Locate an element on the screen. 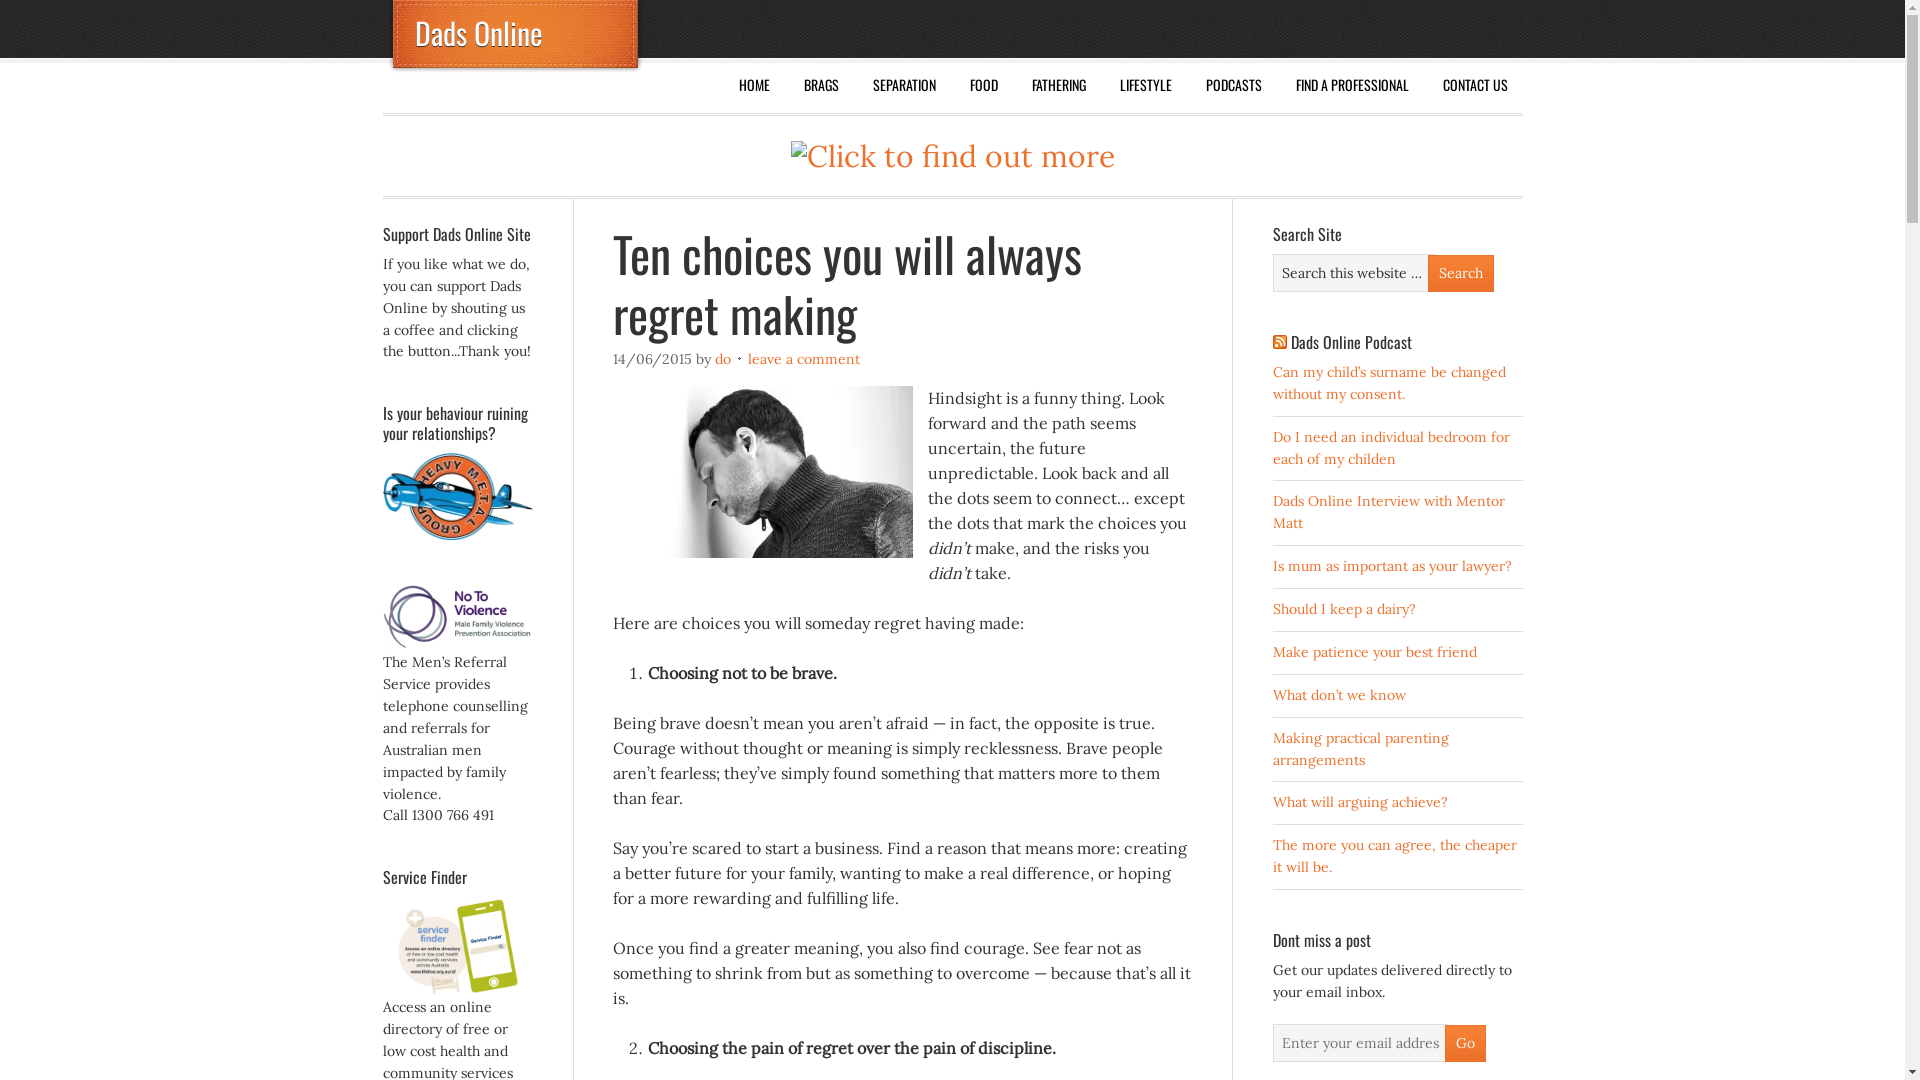 The image size is (1920, 1080). Dads Online Podcast is located at coordinates (1350, 342).